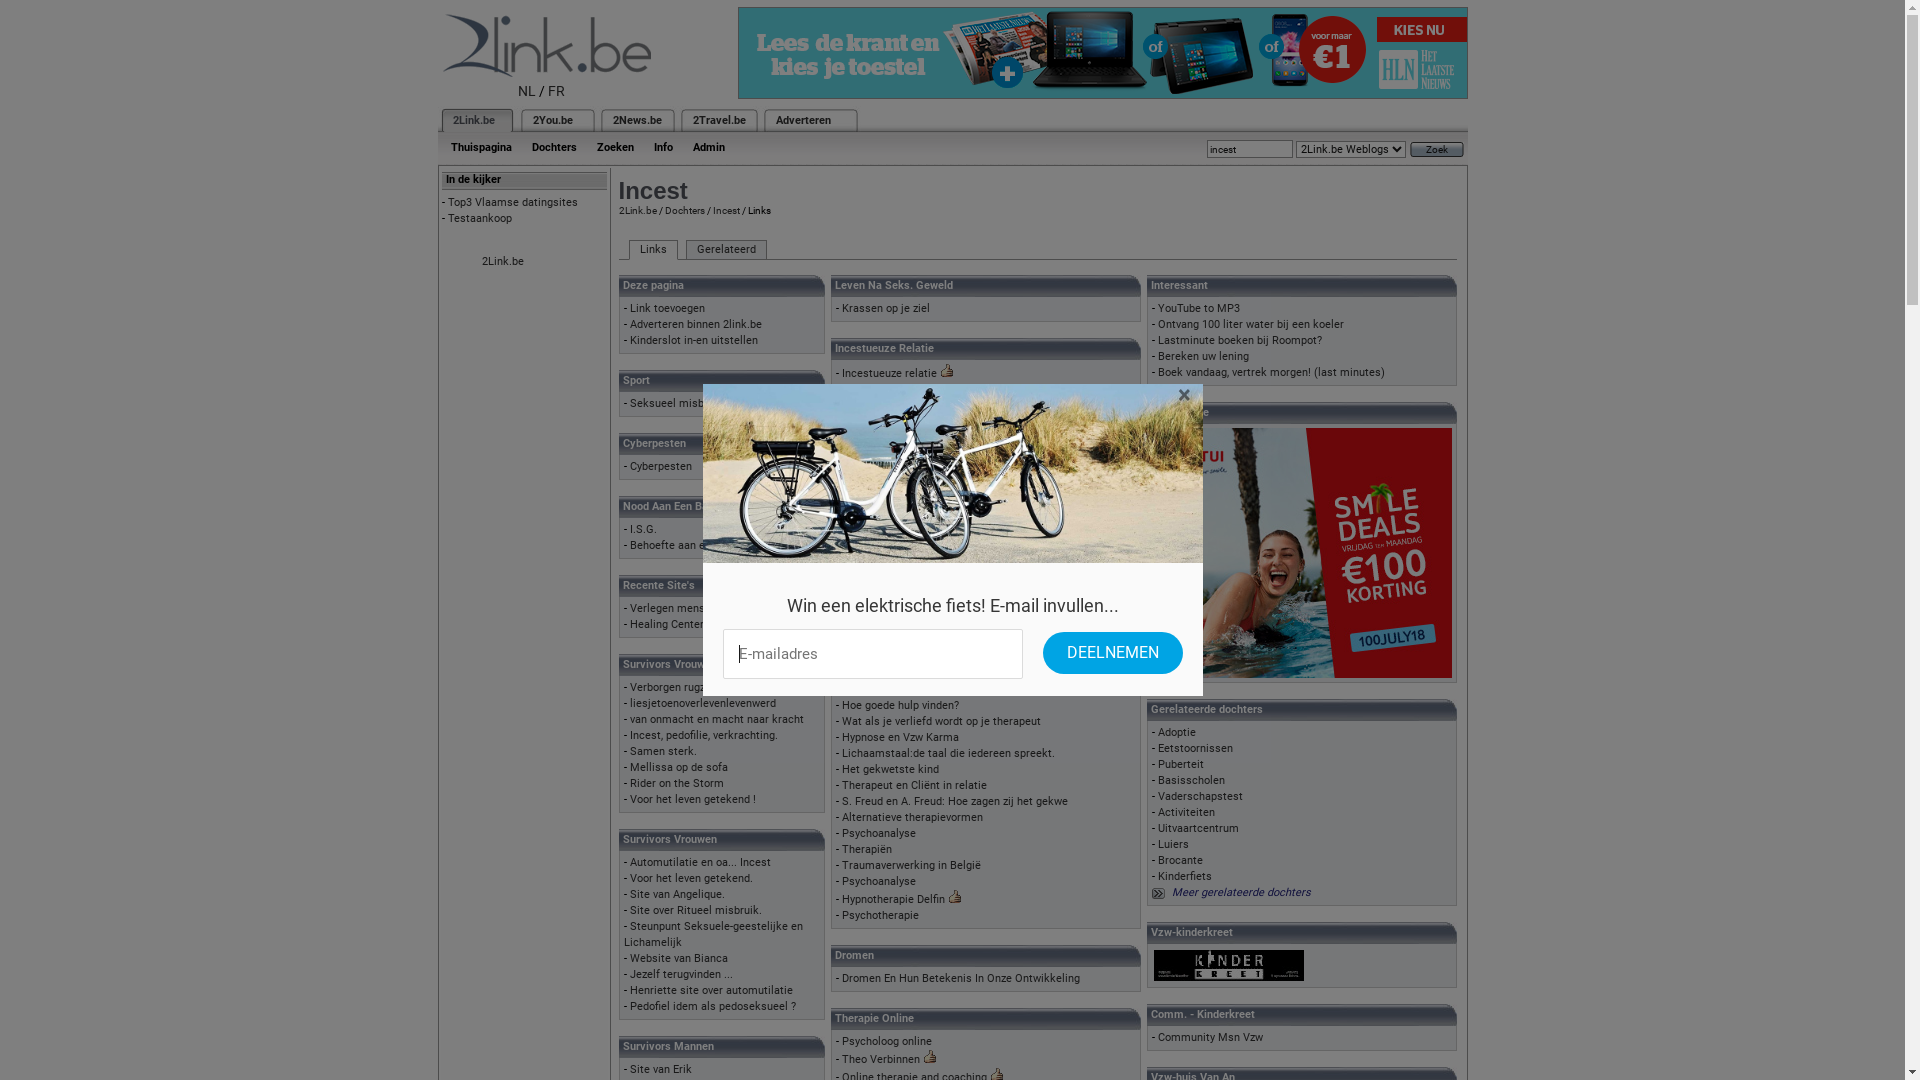  I want to click on Psychoanalyse, so click(879, 834).